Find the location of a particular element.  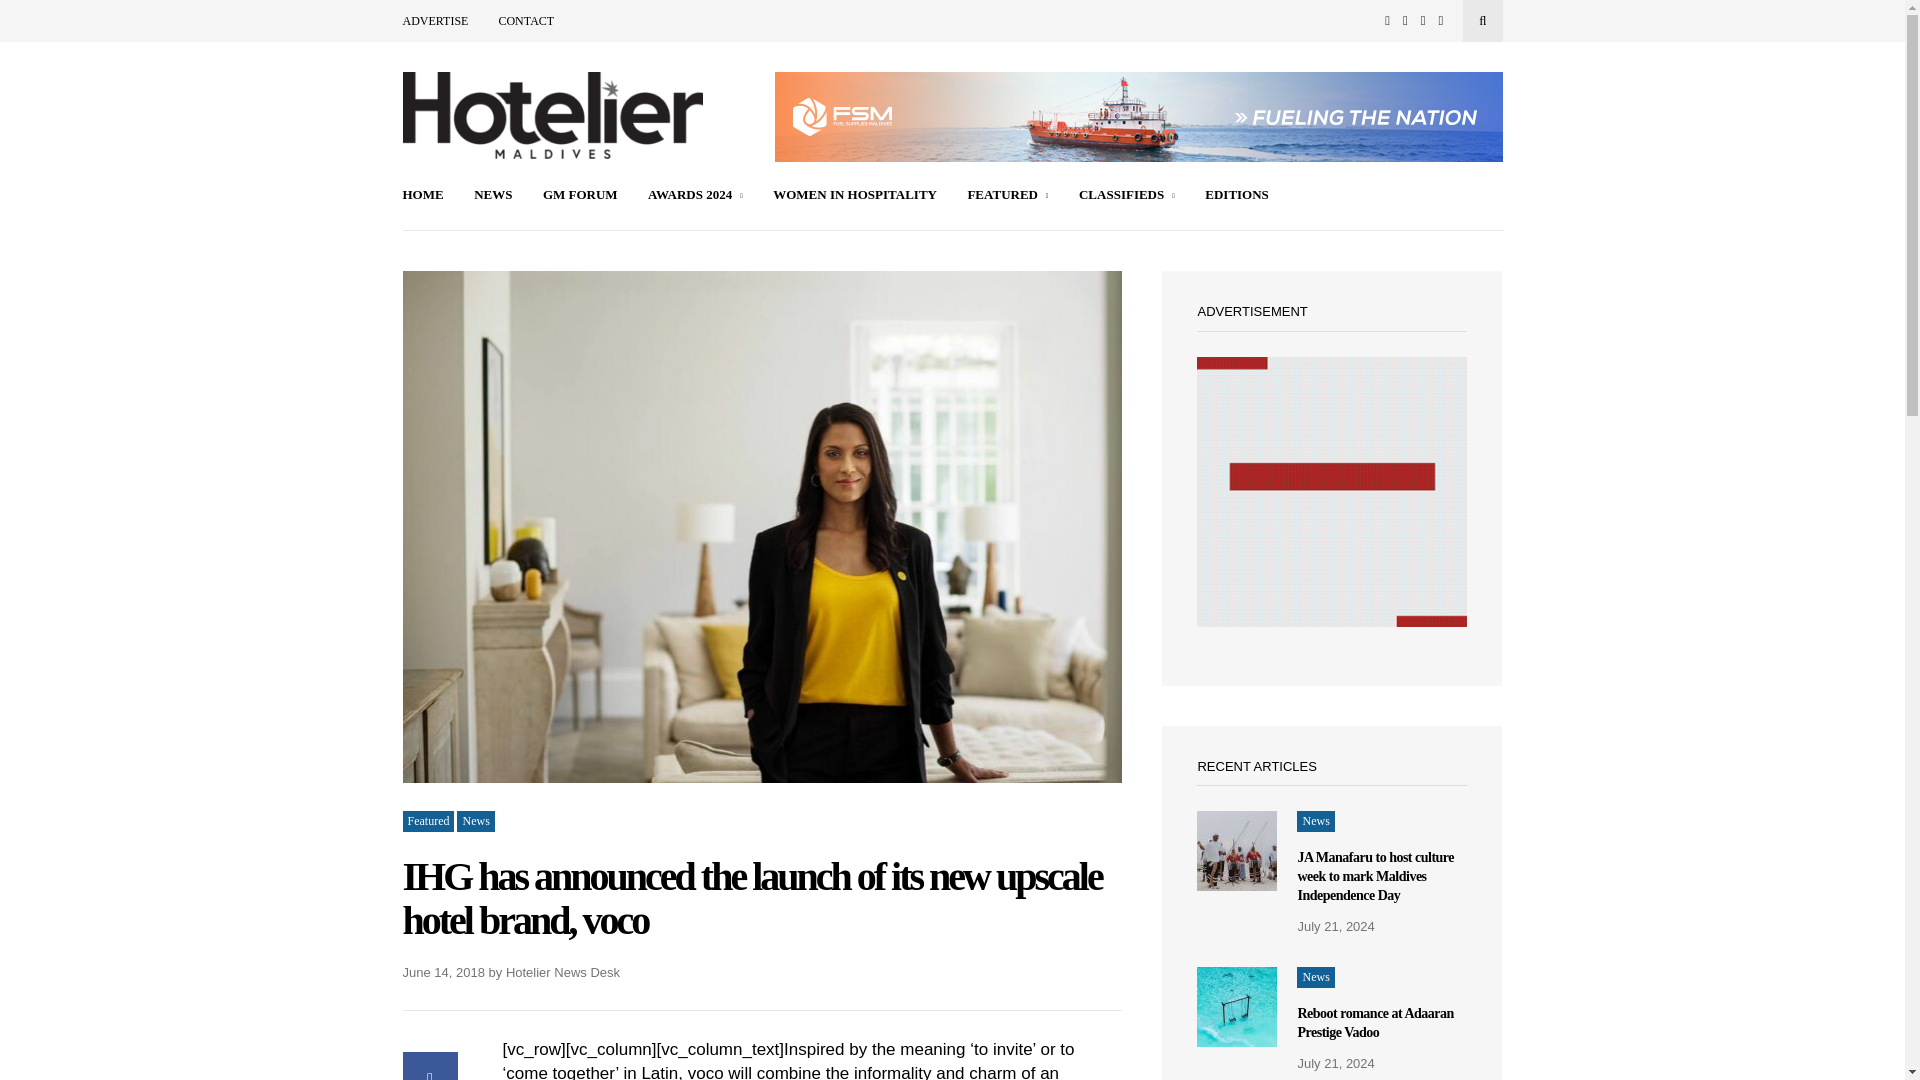

ADVERTISE is located at coordinates (434, 21).